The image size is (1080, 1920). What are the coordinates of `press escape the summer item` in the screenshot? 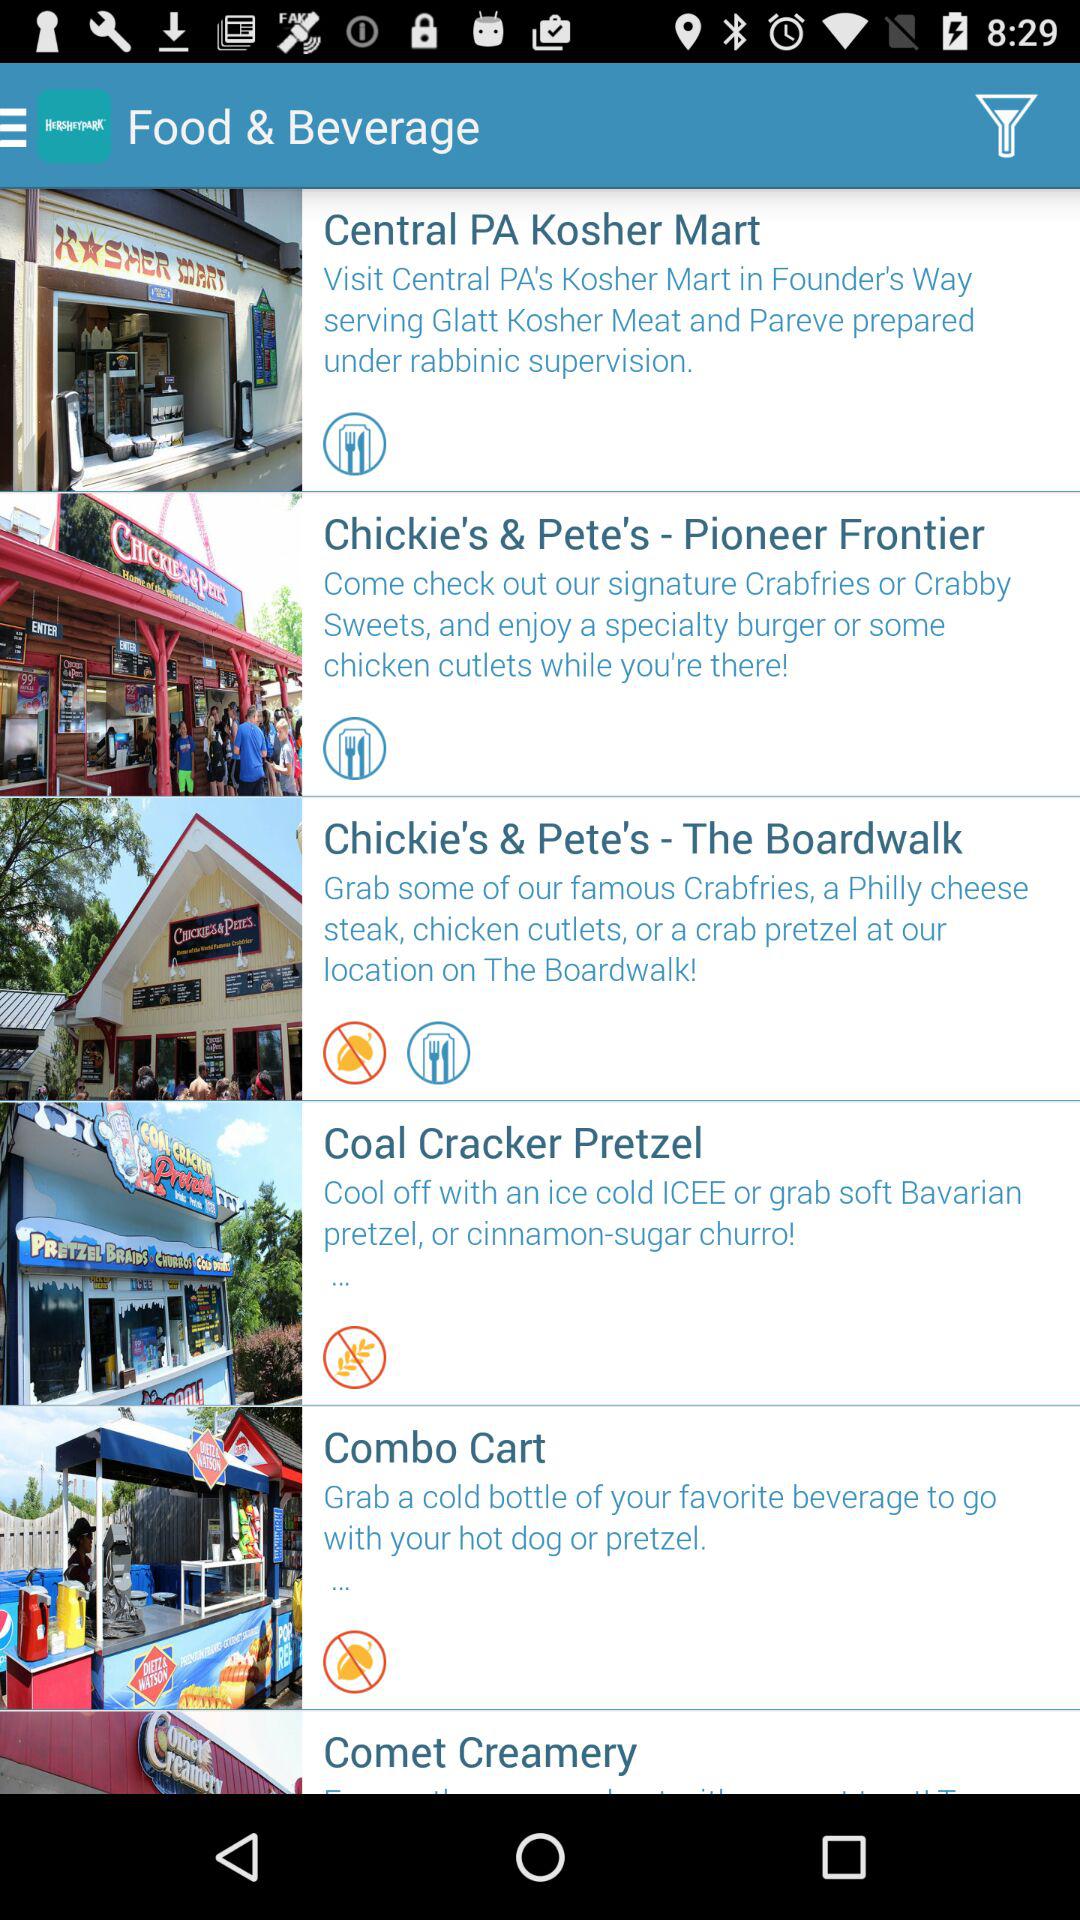 It's located at (690, 1786).